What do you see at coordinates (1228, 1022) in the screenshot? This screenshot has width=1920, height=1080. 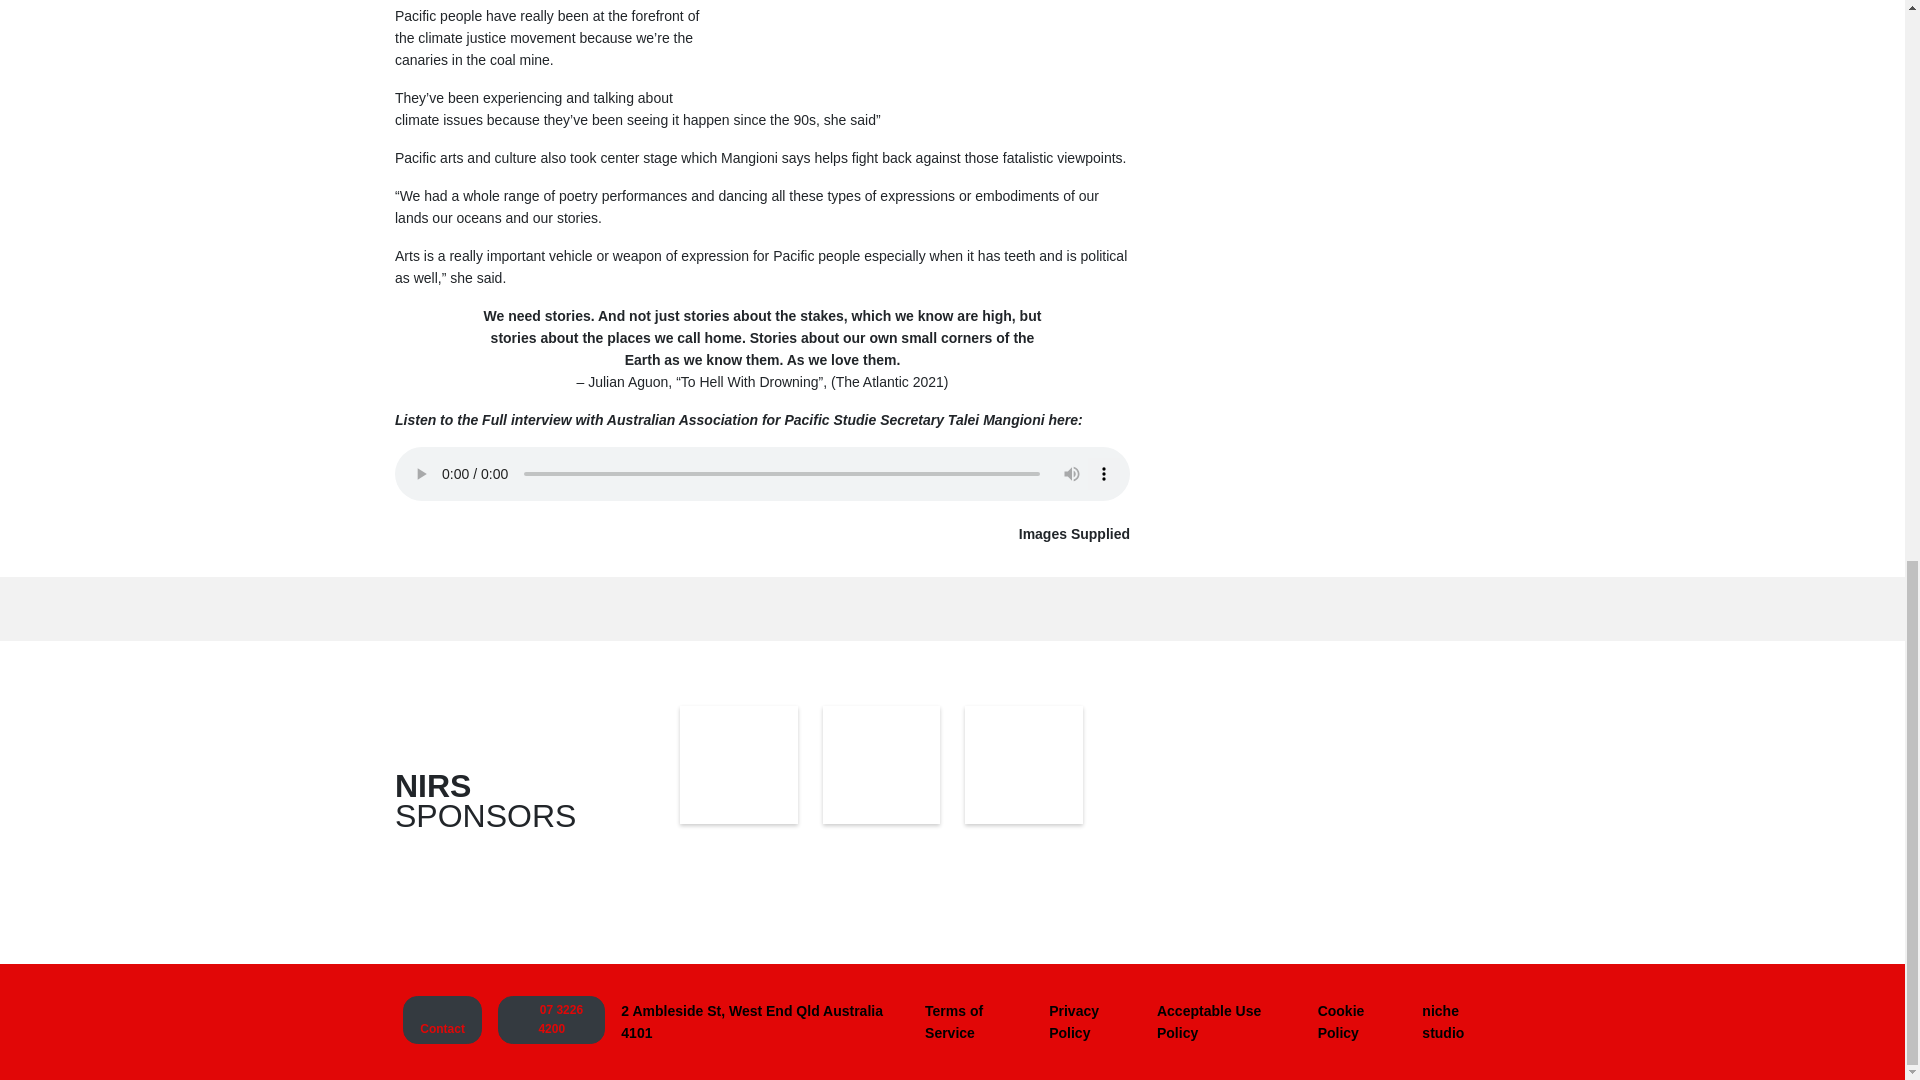 I see `Acceptable Use Policy` at bounding box center [1228, 1022].